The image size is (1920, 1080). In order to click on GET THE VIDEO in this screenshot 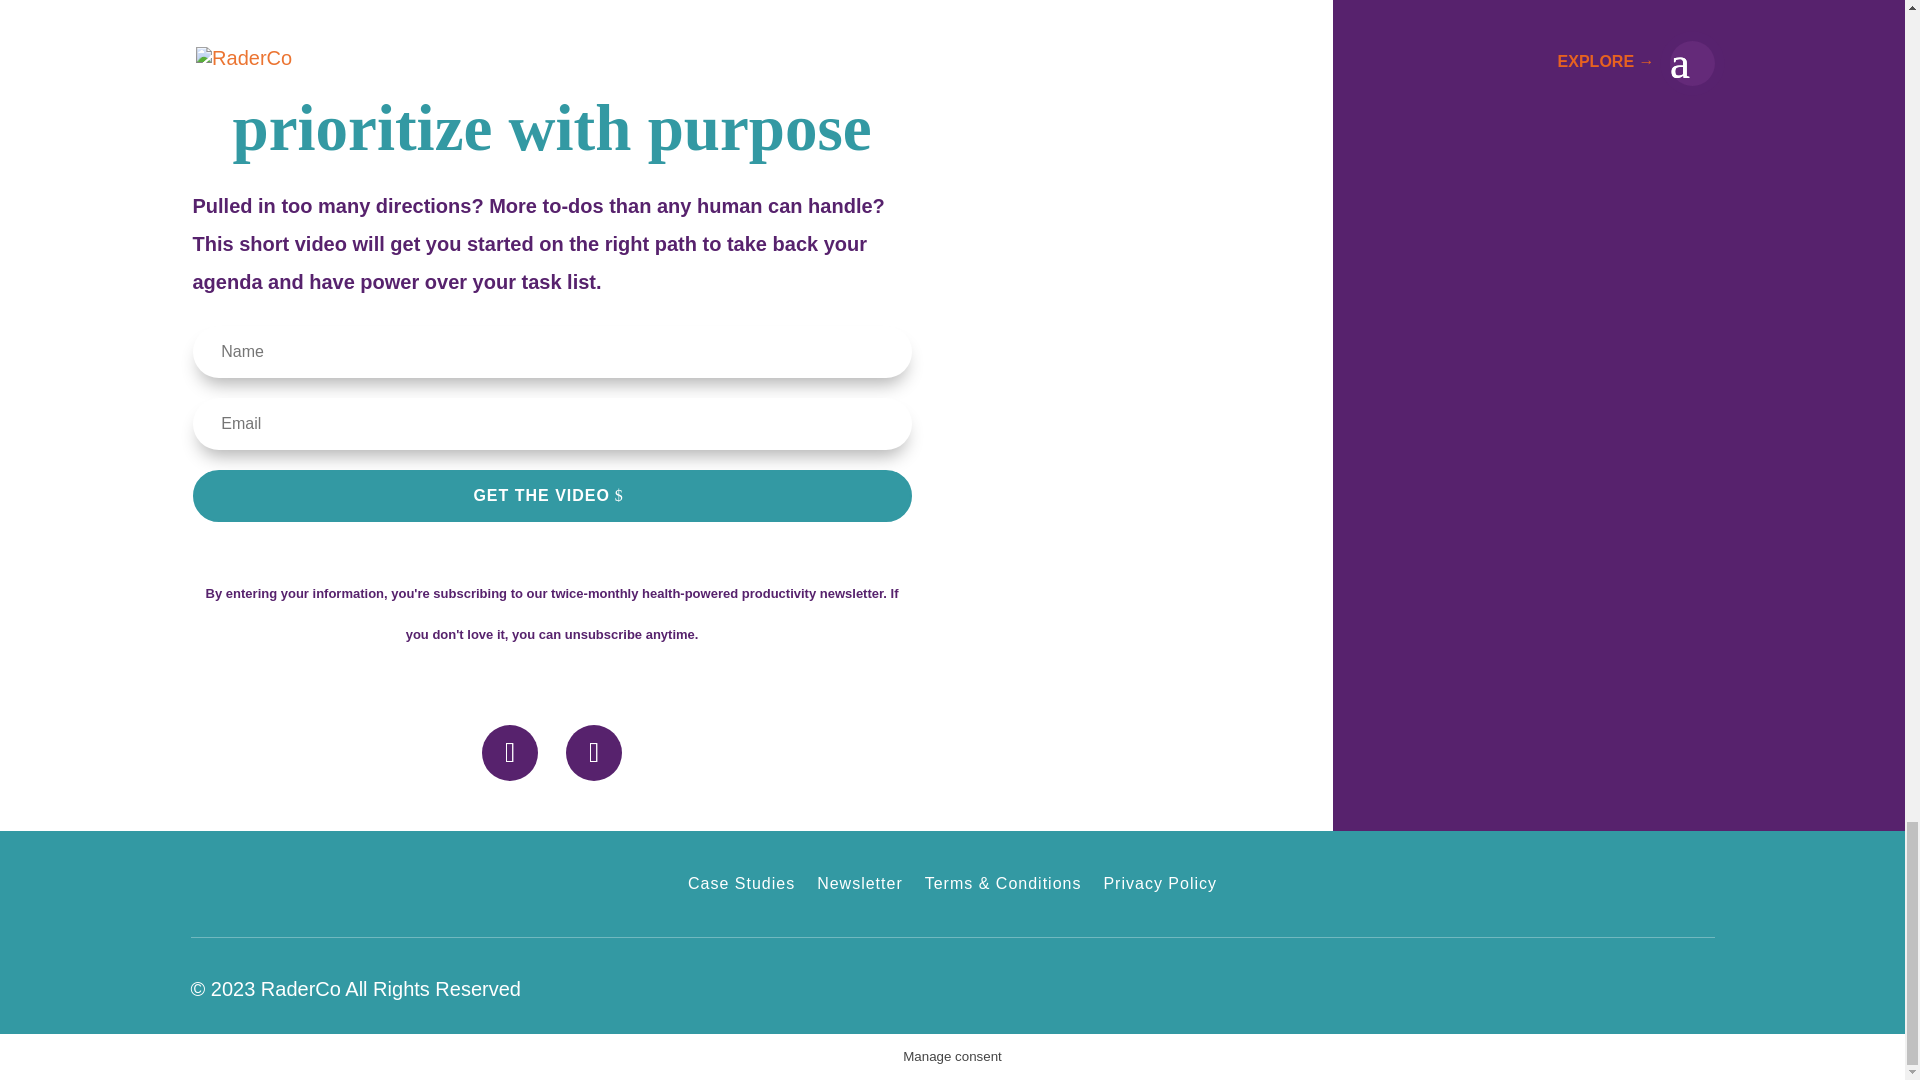, I will do `click(551, 494)`.